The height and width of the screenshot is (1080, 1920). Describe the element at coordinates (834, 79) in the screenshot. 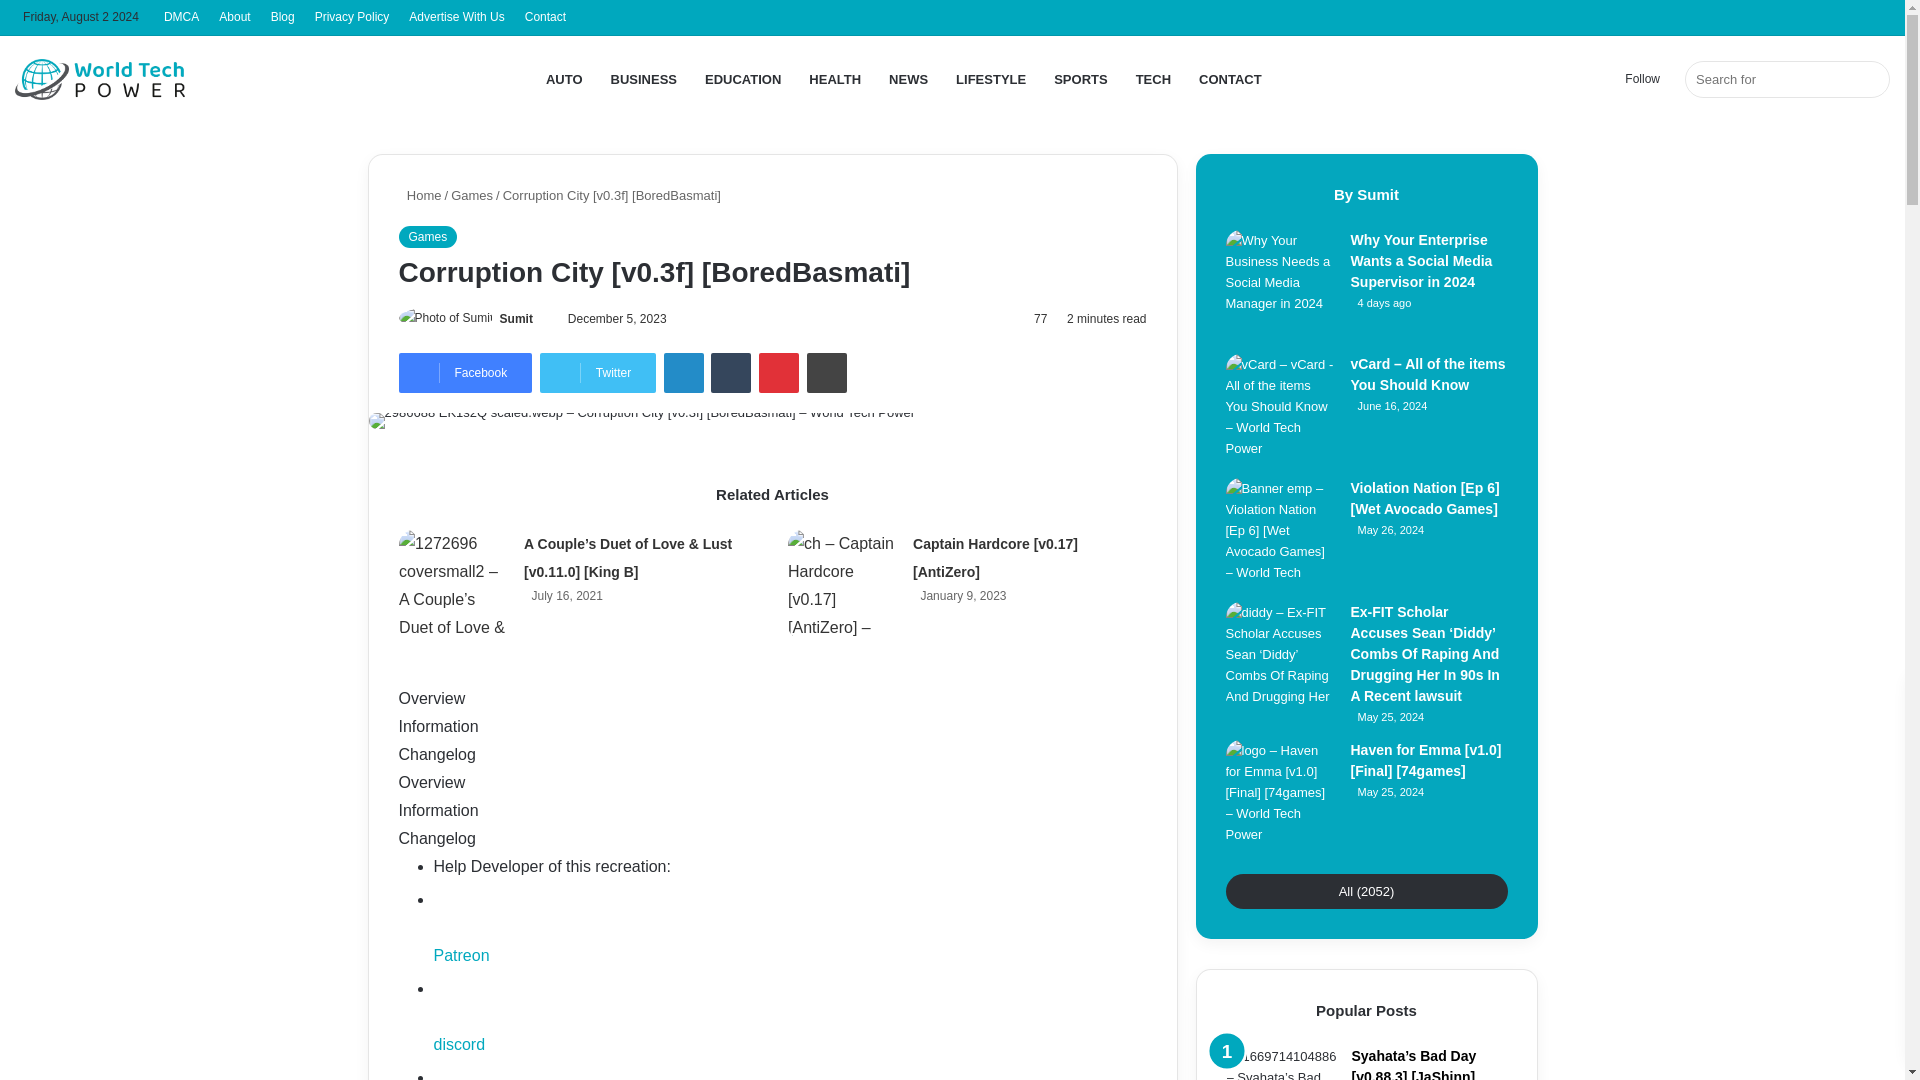

I see `HEALTH` at that location.